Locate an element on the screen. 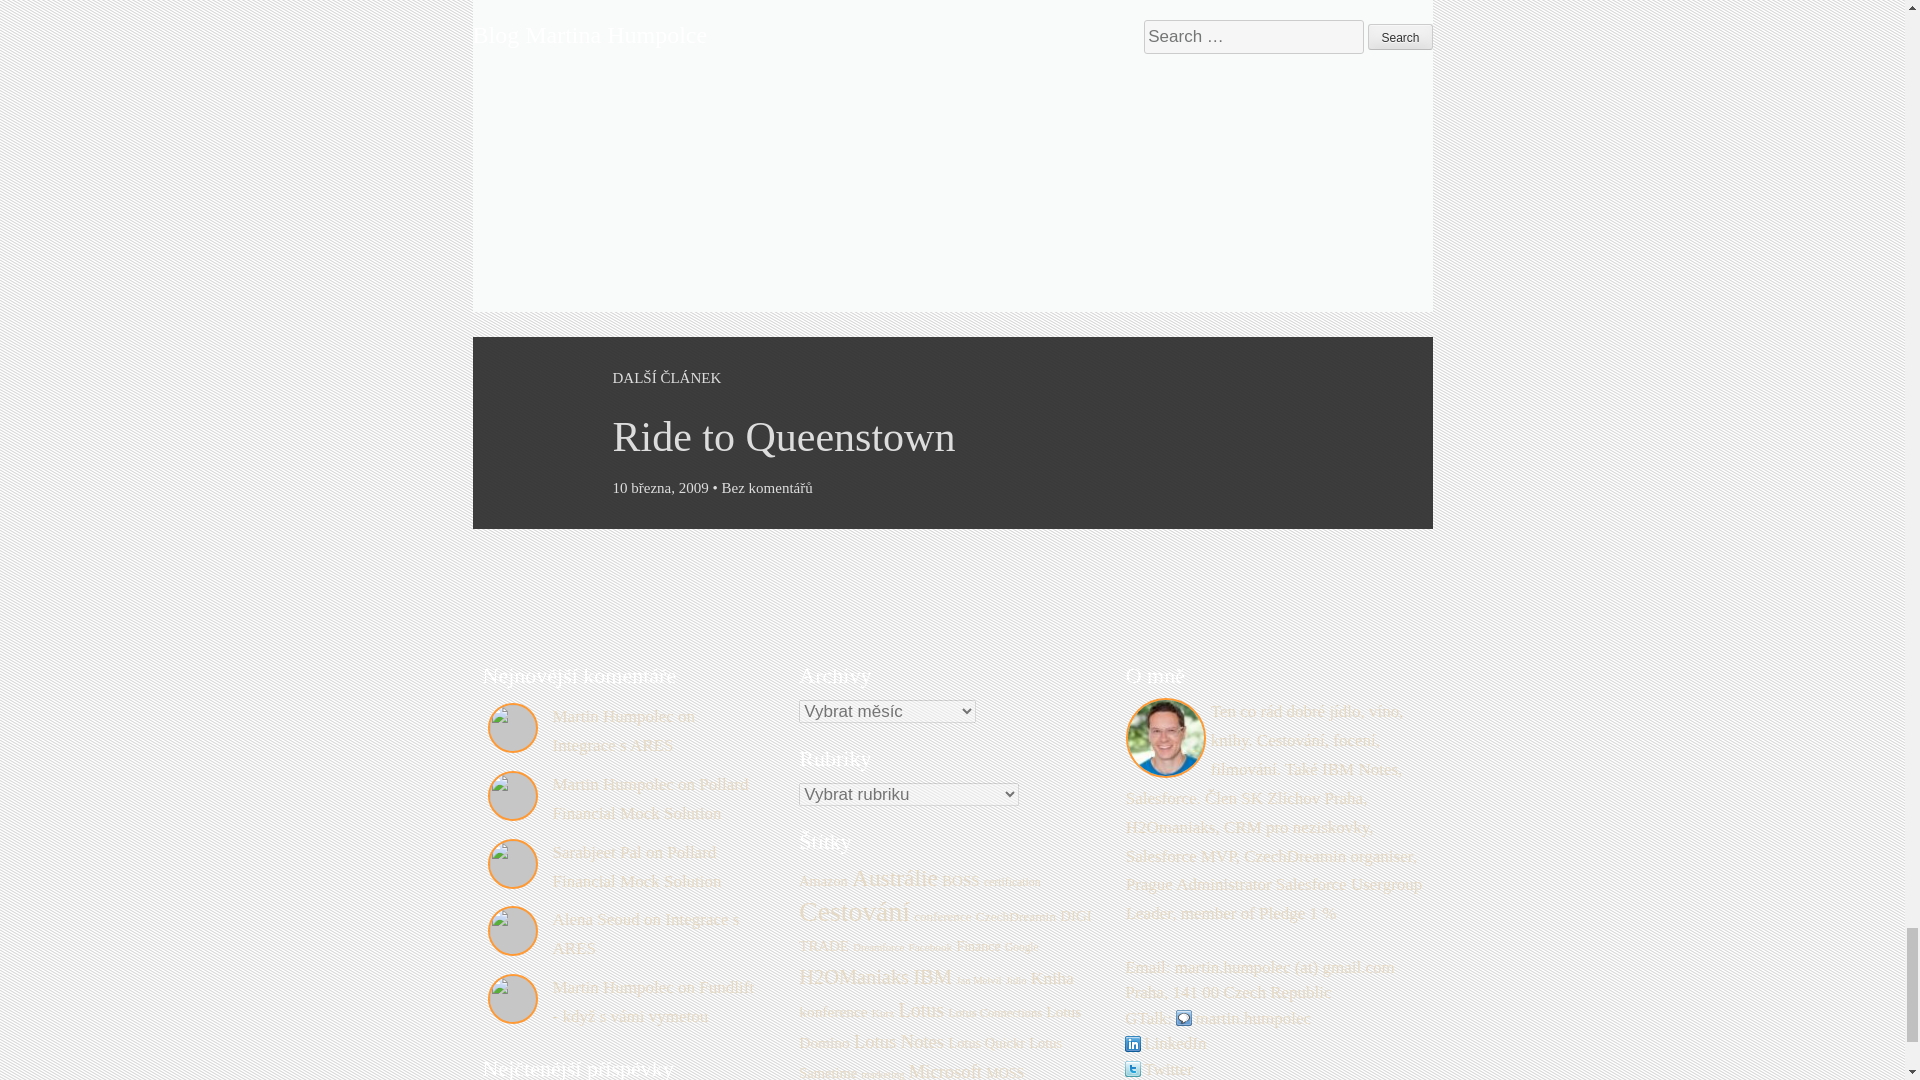  Integrace s ARES is located at coordinates (646, 934).